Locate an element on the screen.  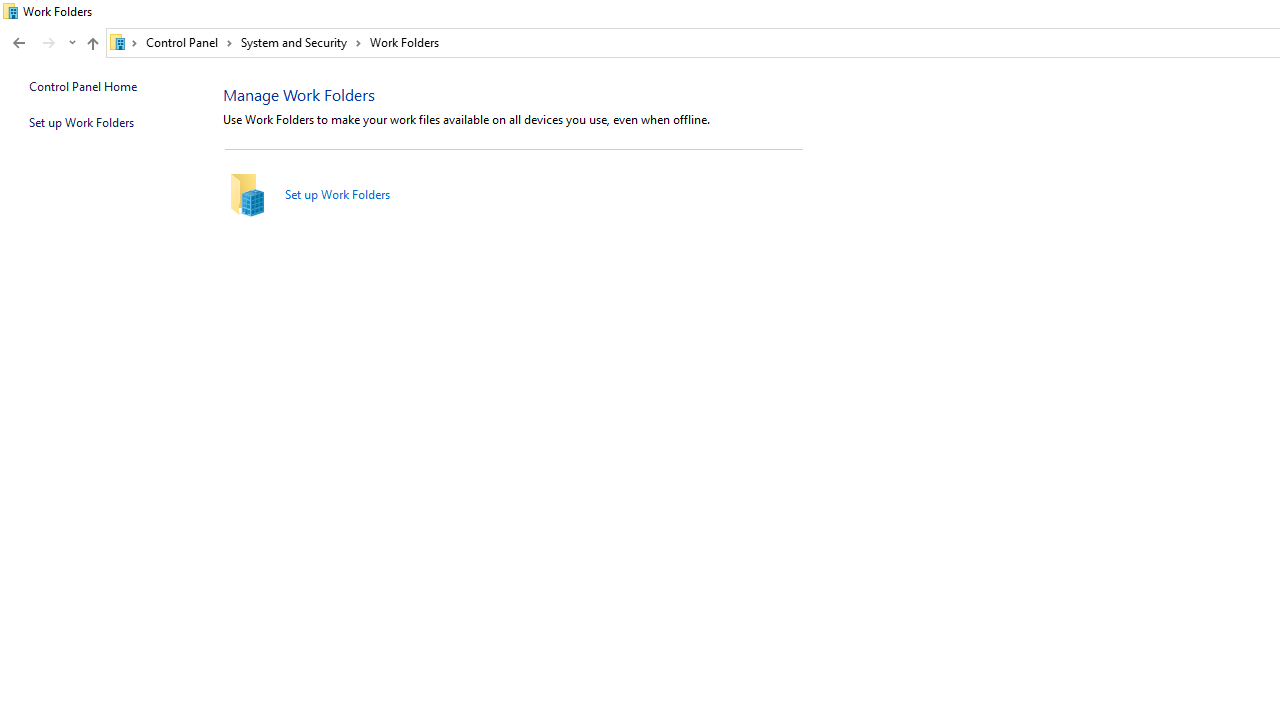
Control Panel Home is located at coordinates (82, 86).